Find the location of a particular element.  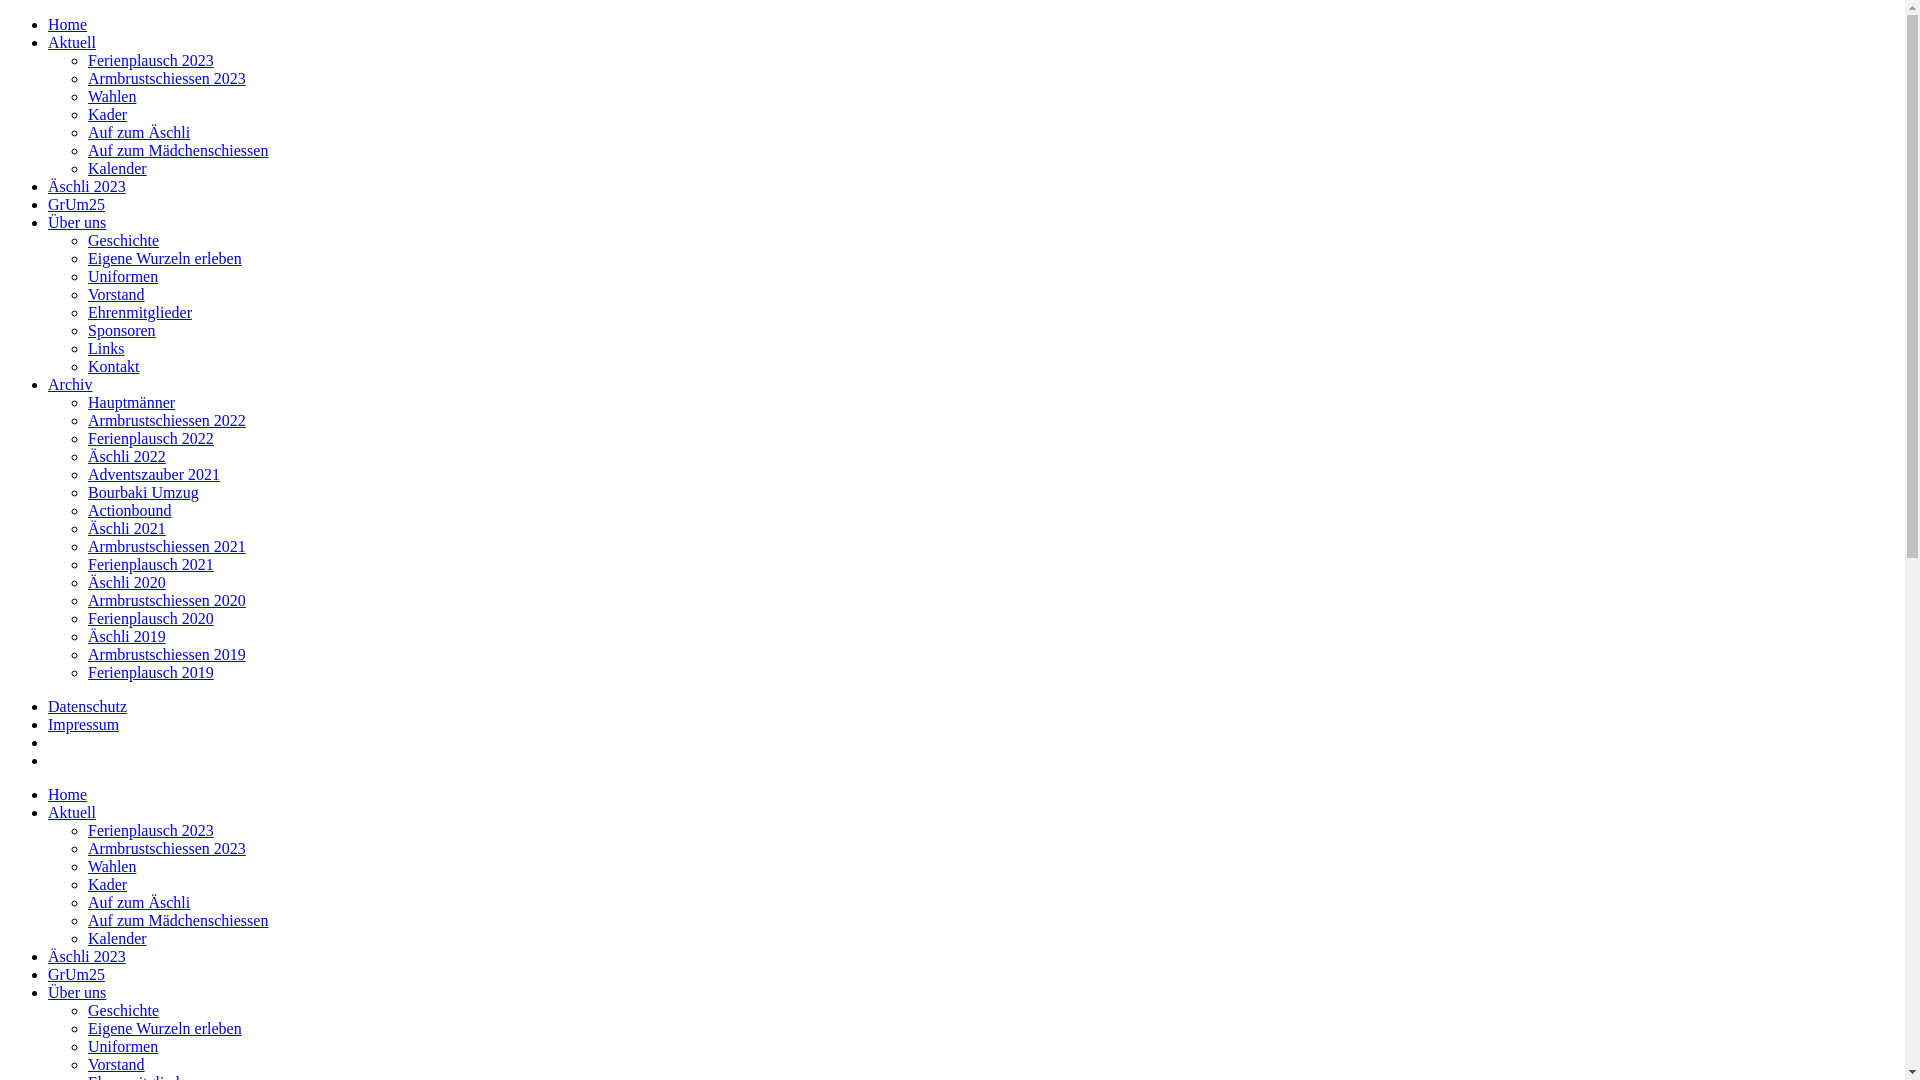

Kader is located at coordinates (108, 884).